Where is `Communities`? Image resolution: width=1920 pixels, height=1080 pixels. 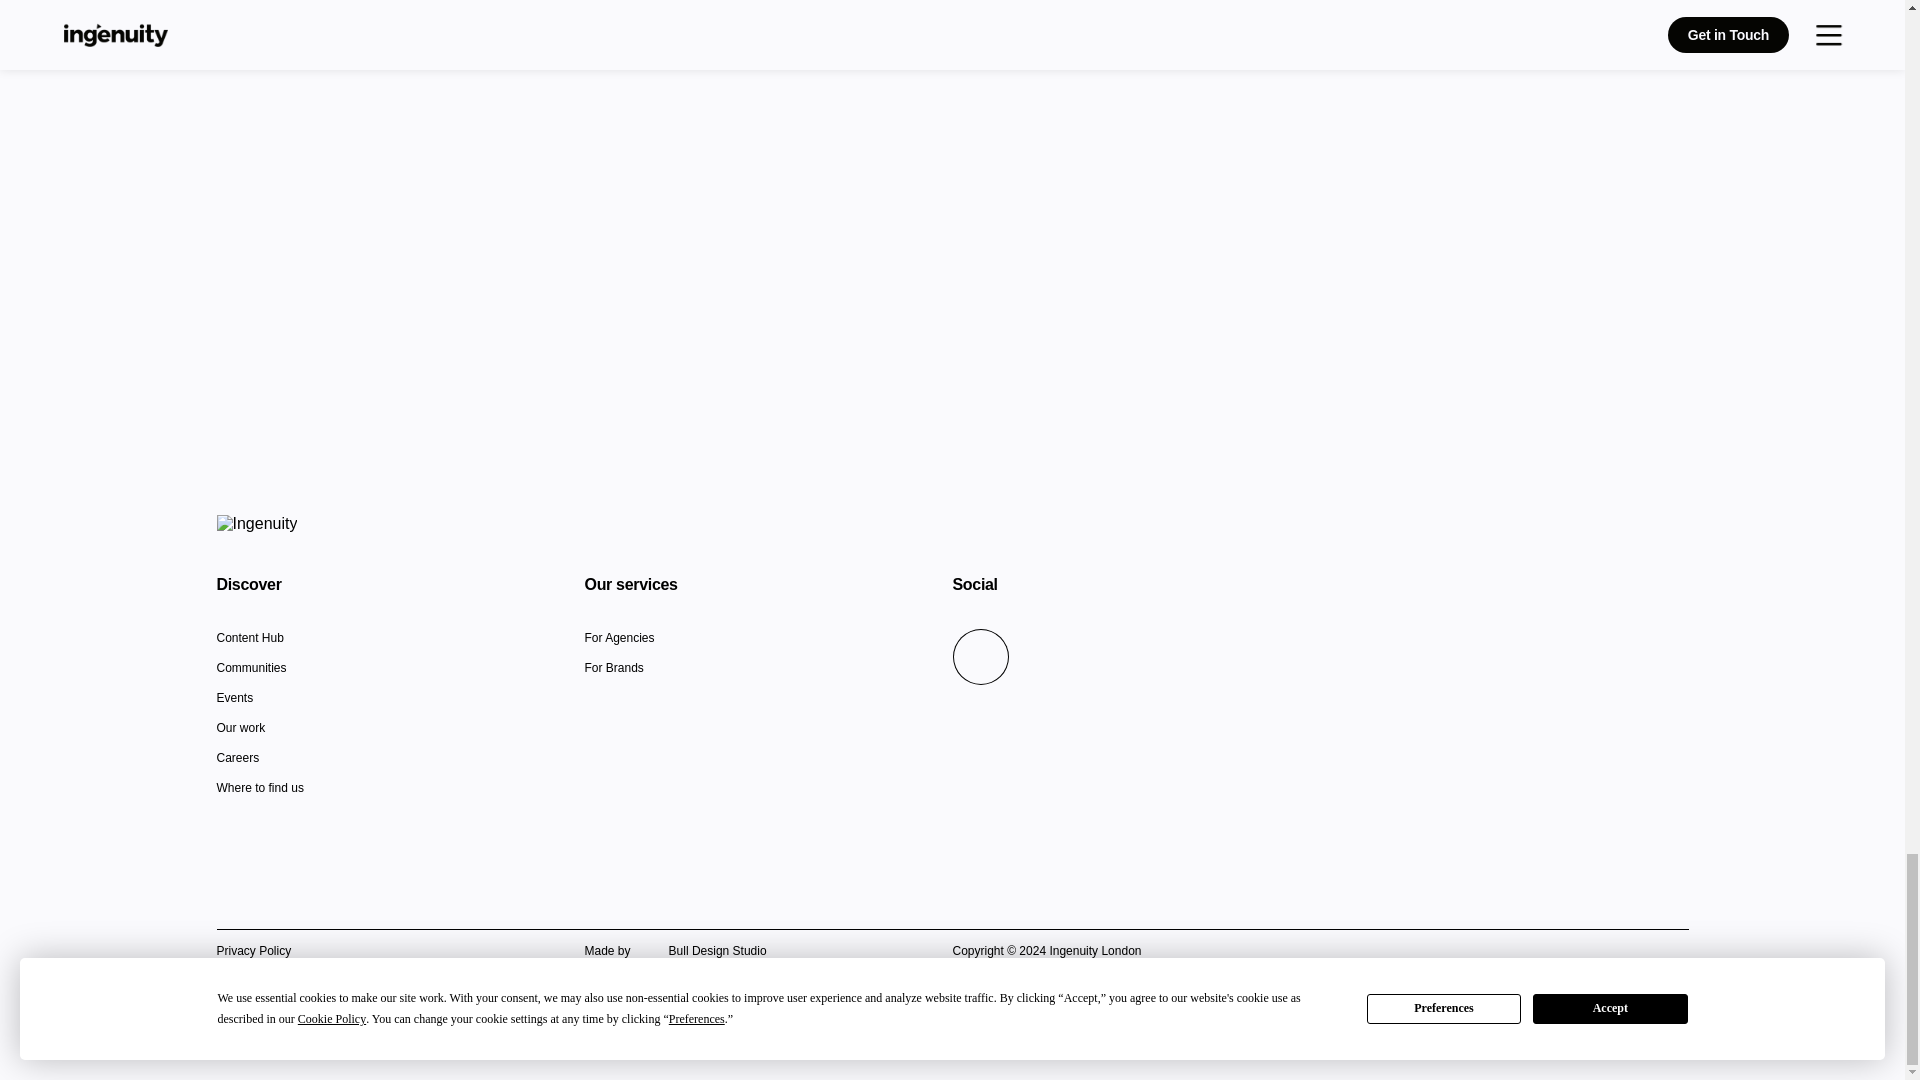
Communities is located at coordinates (250, 670).